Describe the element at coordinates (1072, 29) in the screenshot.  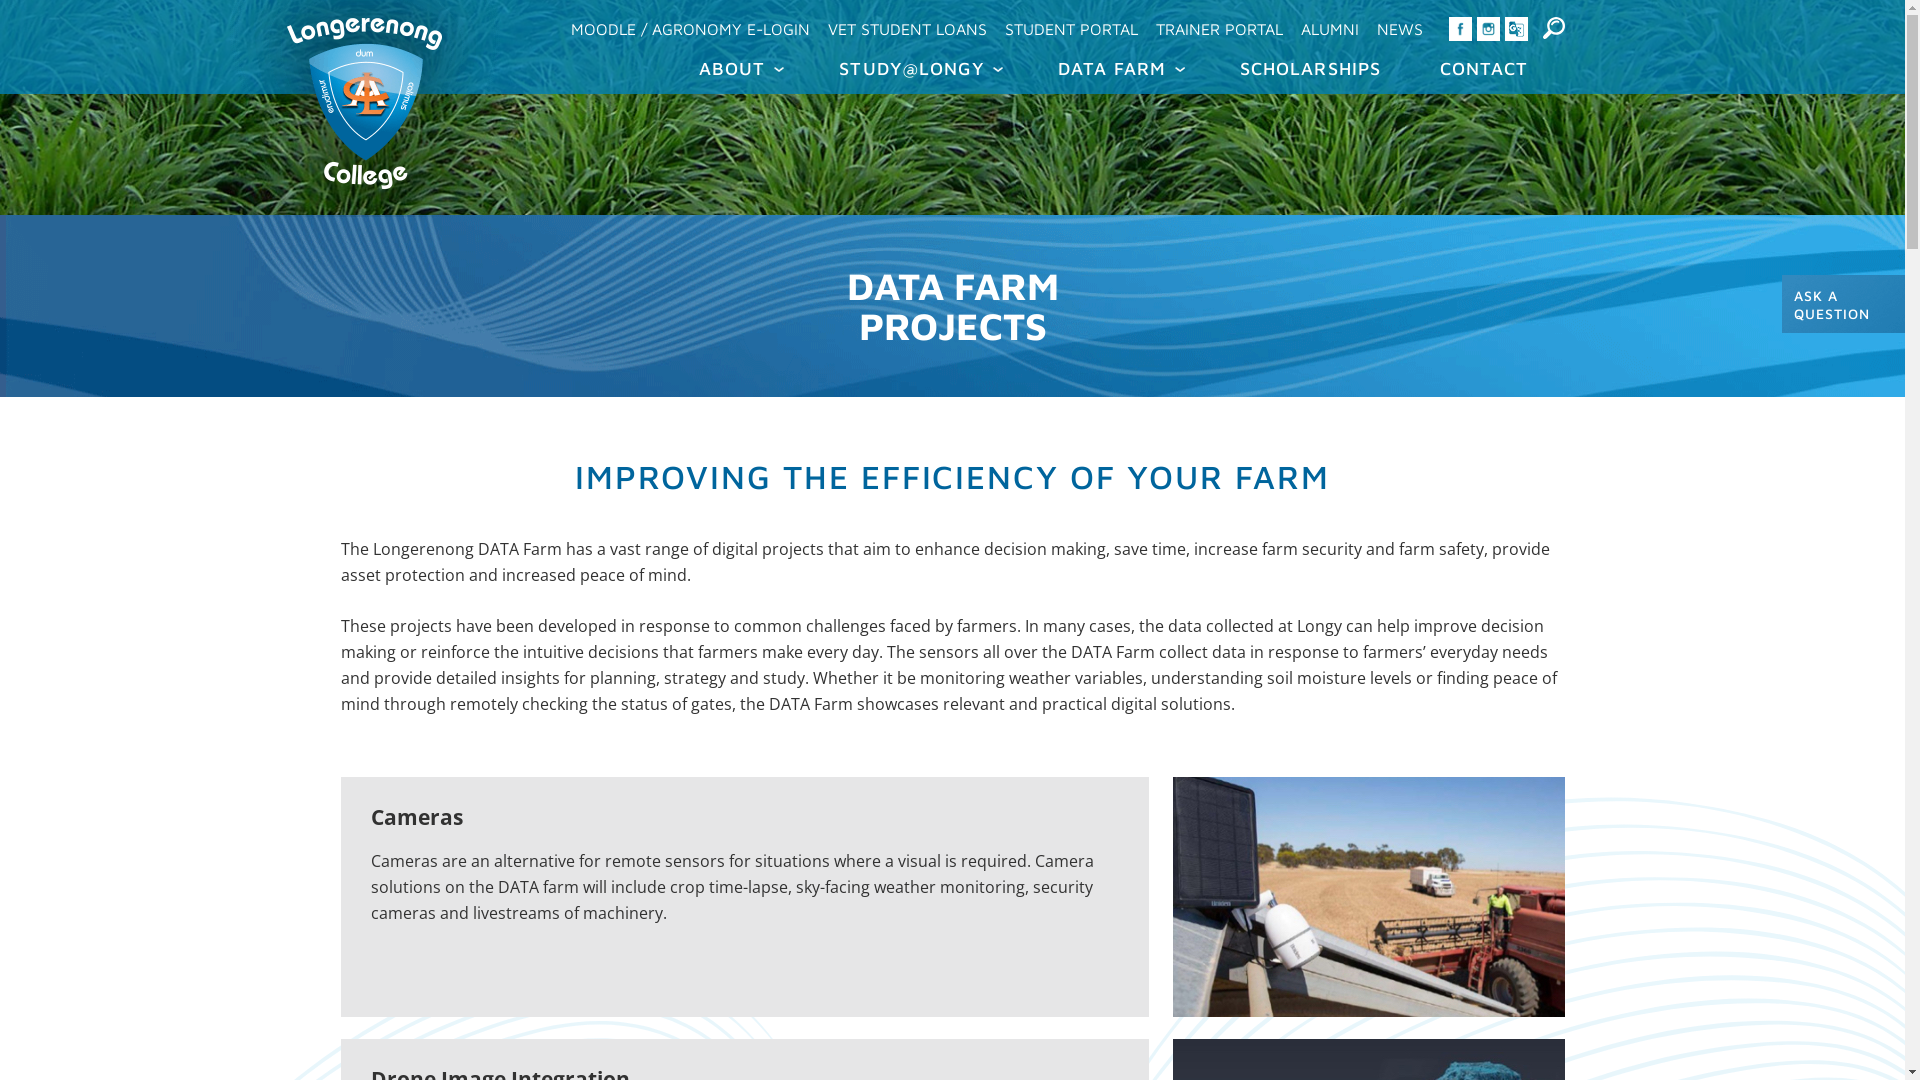
I see `STUDENT PORTAL` at that location.